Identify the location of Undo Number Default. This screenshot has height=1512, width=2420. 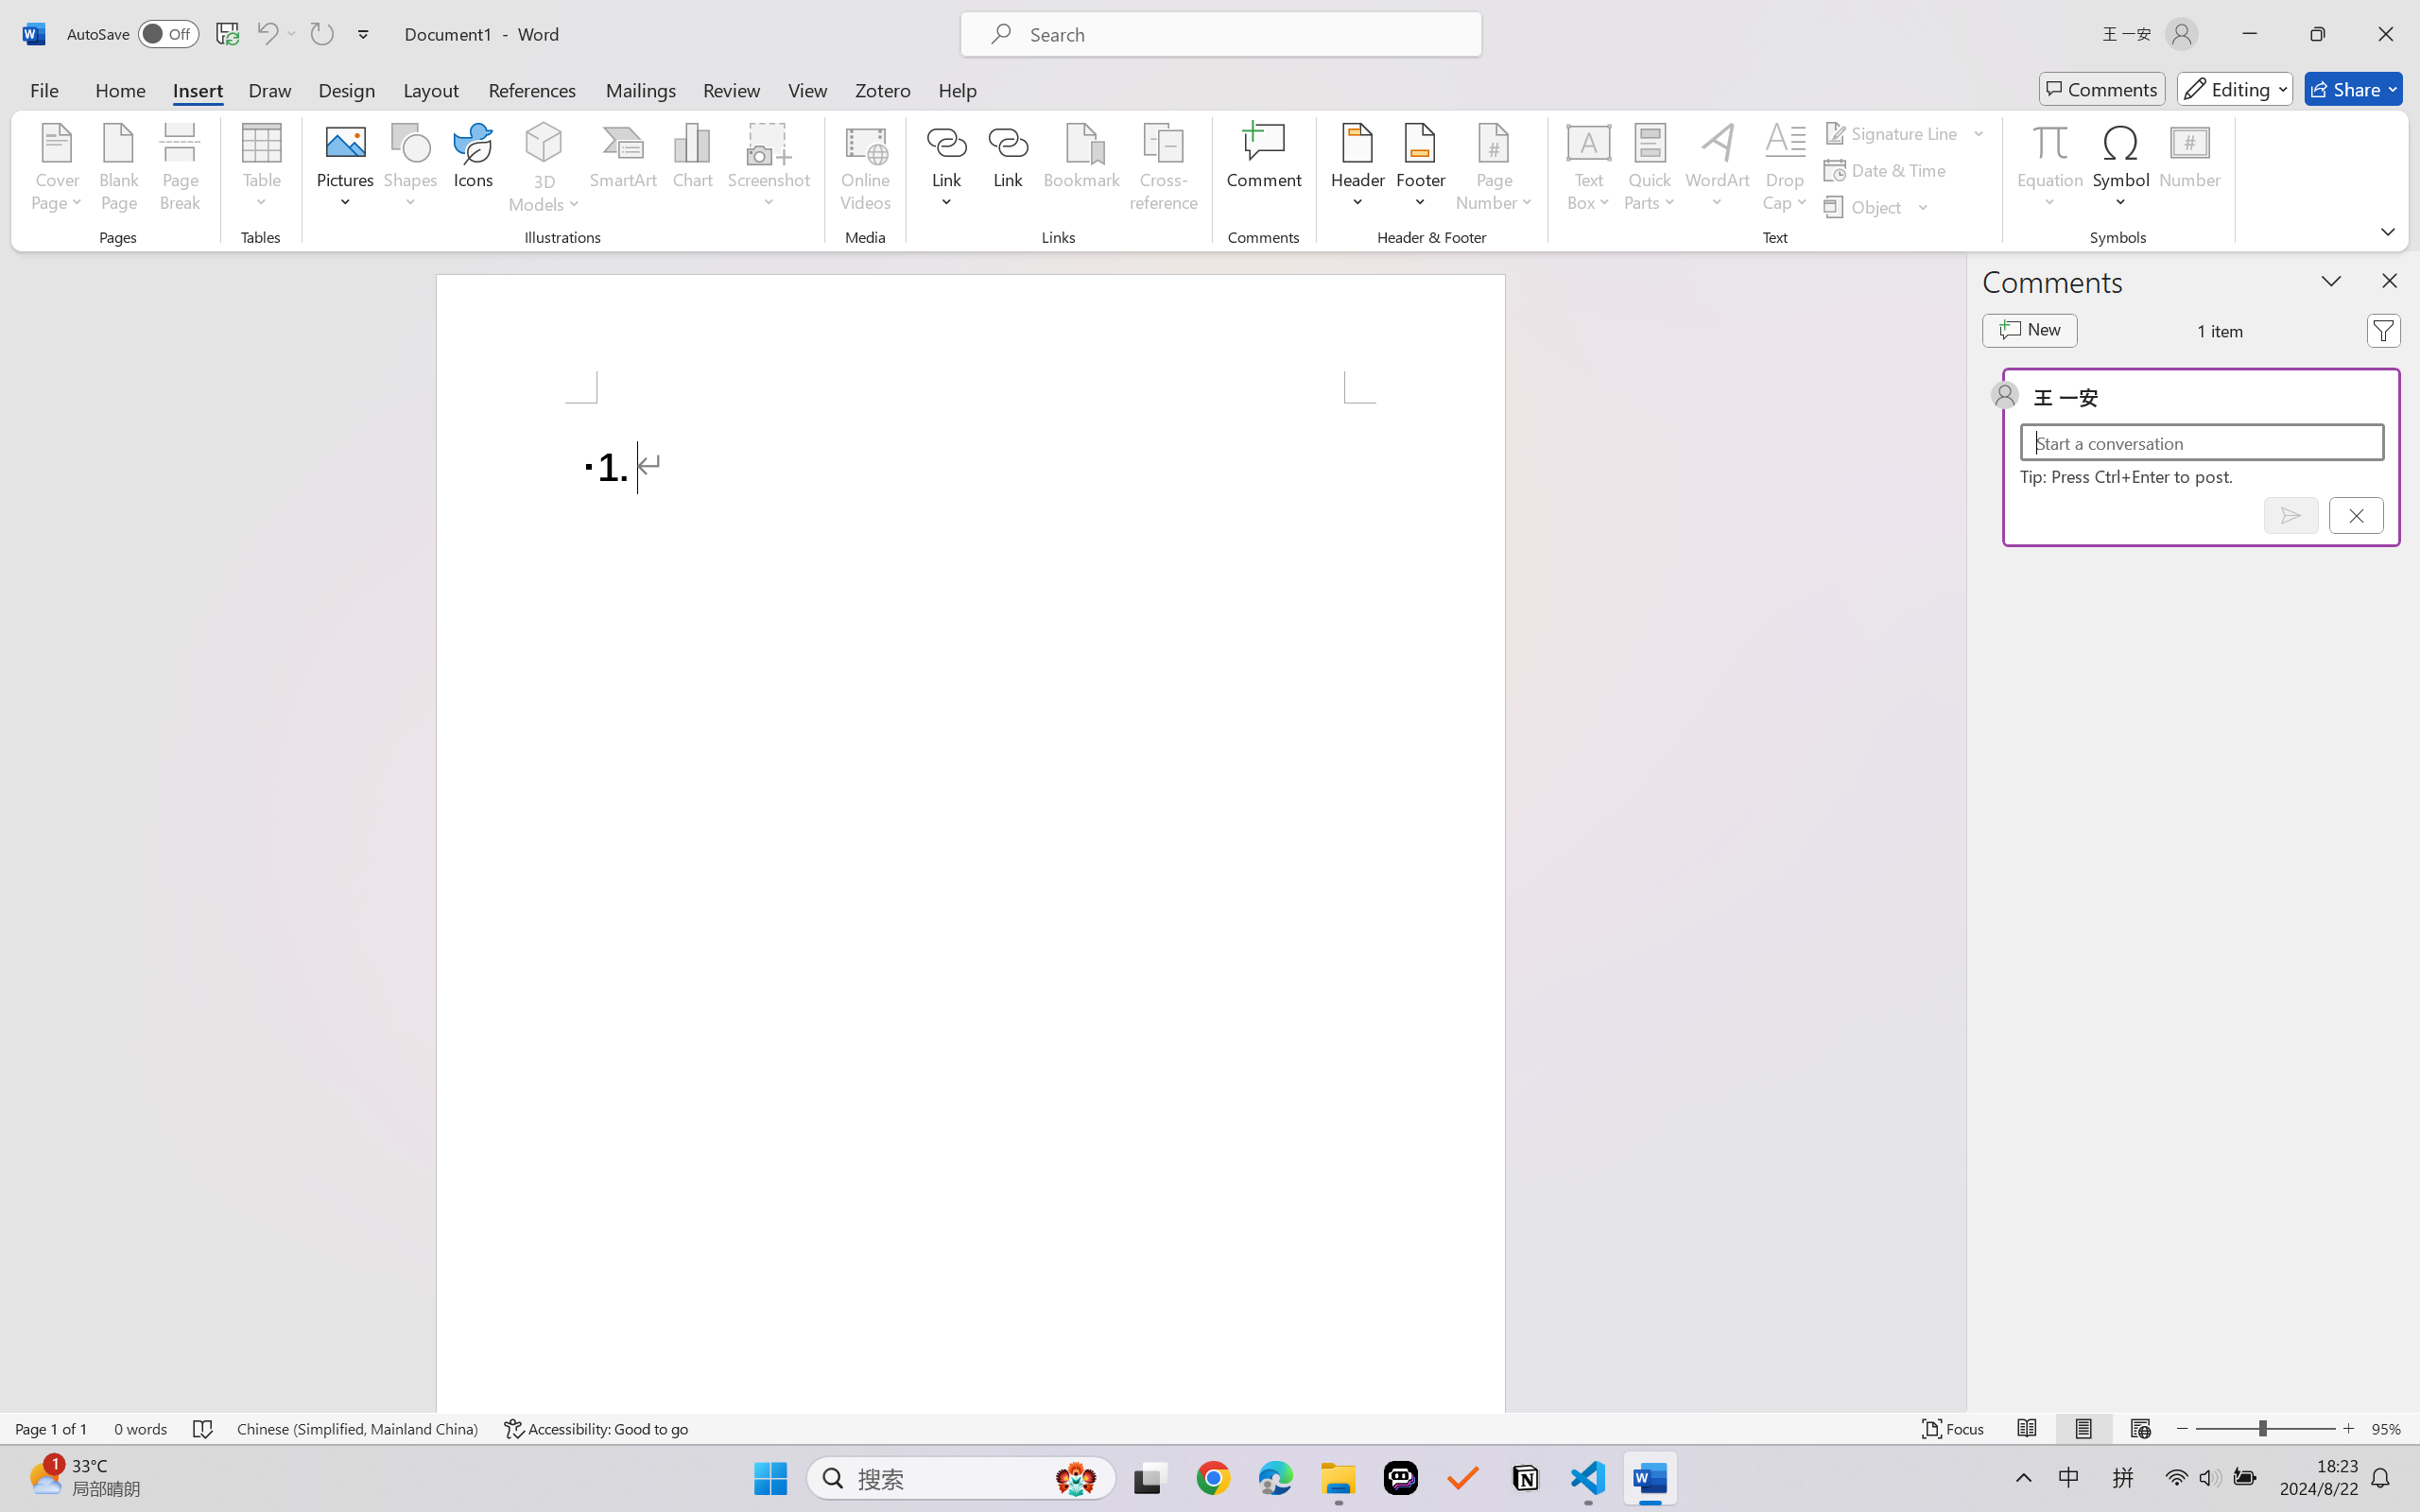
(266, 34).